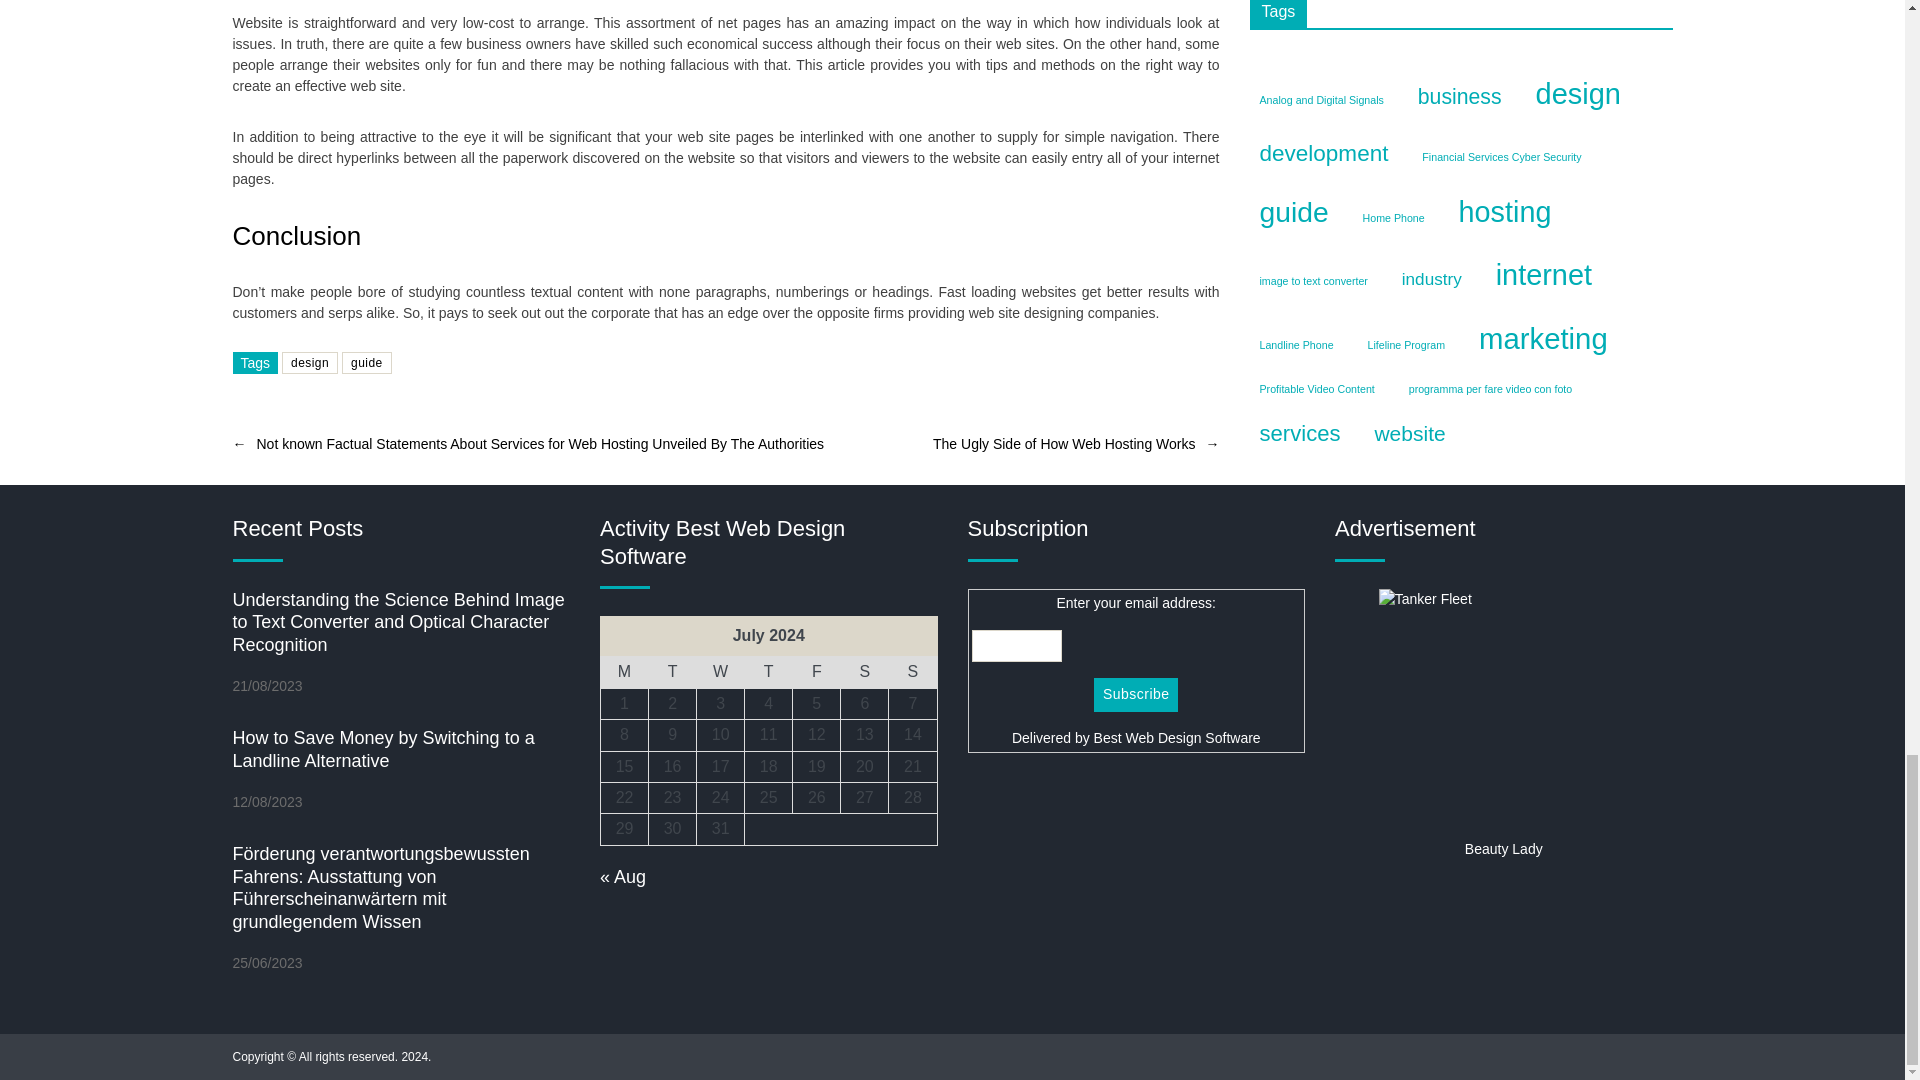  I want to click on guide, so click(366, 362).